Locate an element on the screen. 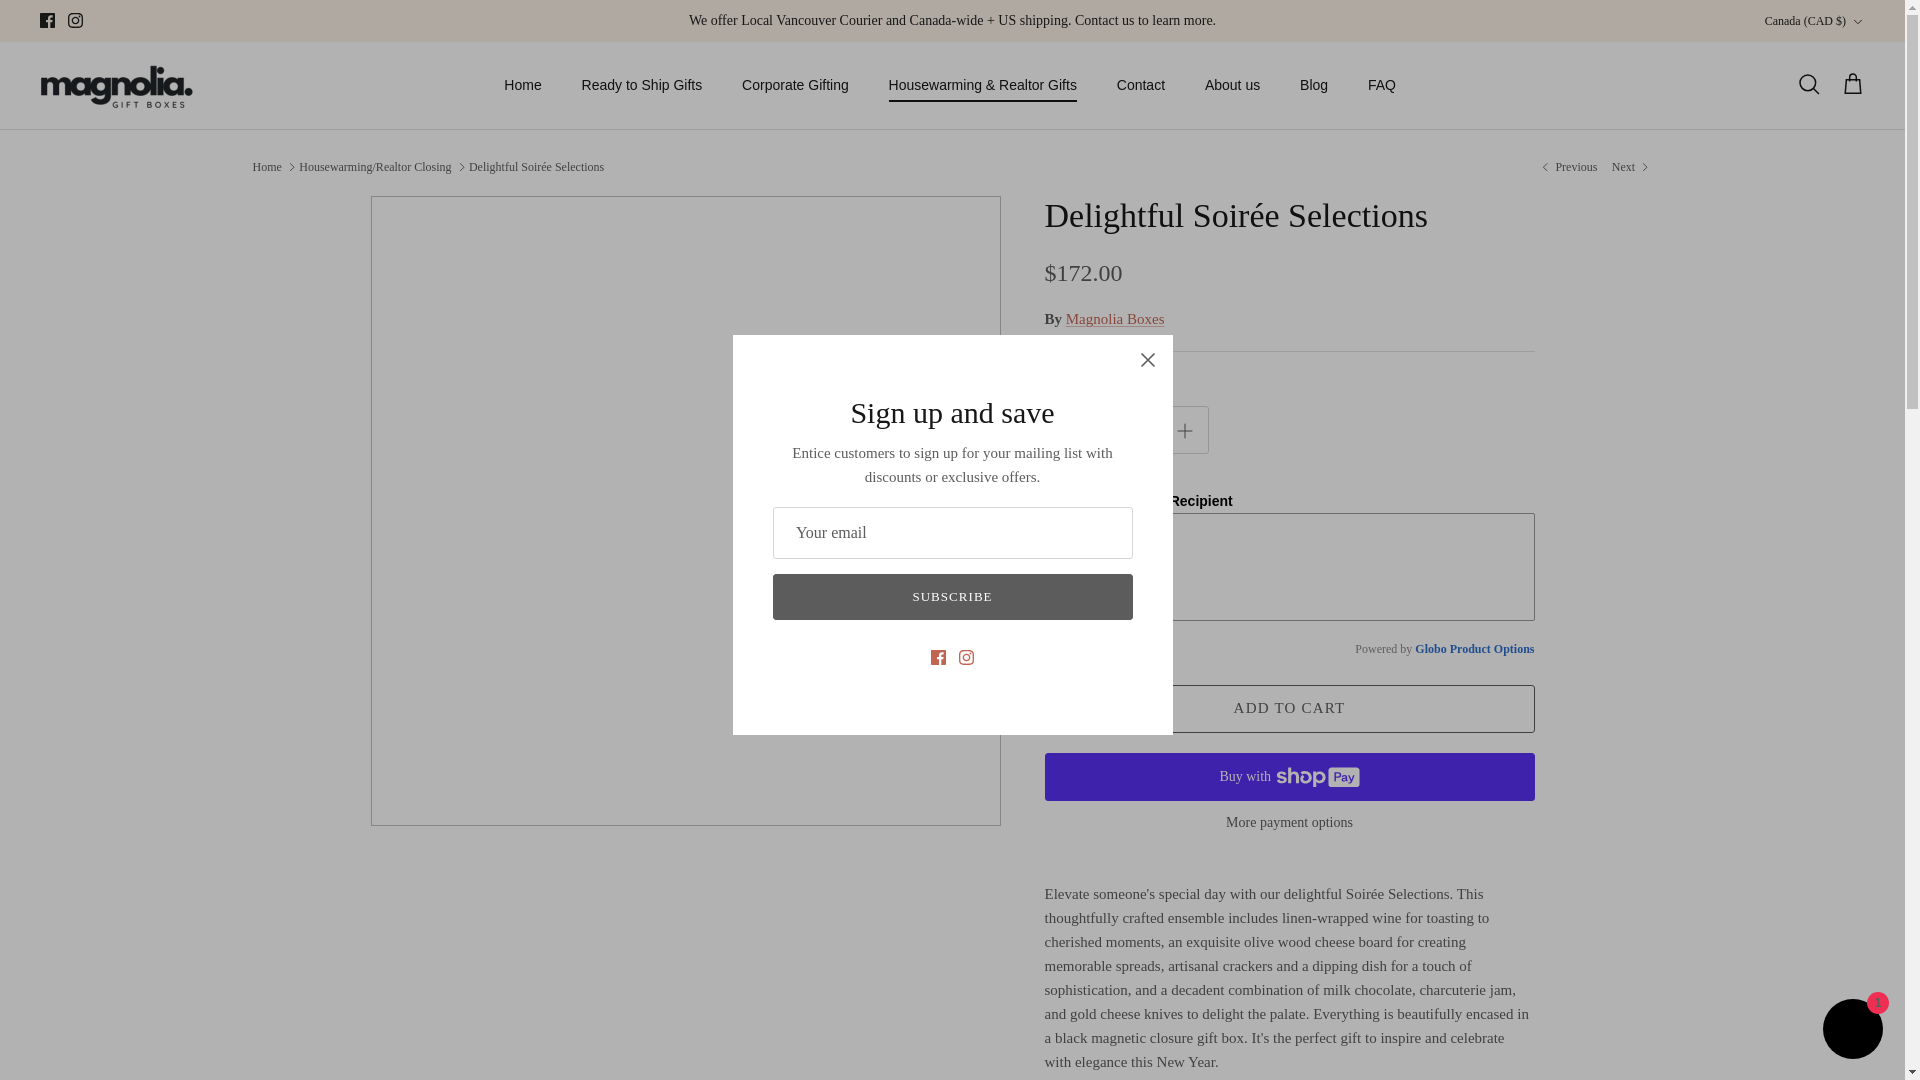  Cozy Night In is located at coordinates (1567, 166).